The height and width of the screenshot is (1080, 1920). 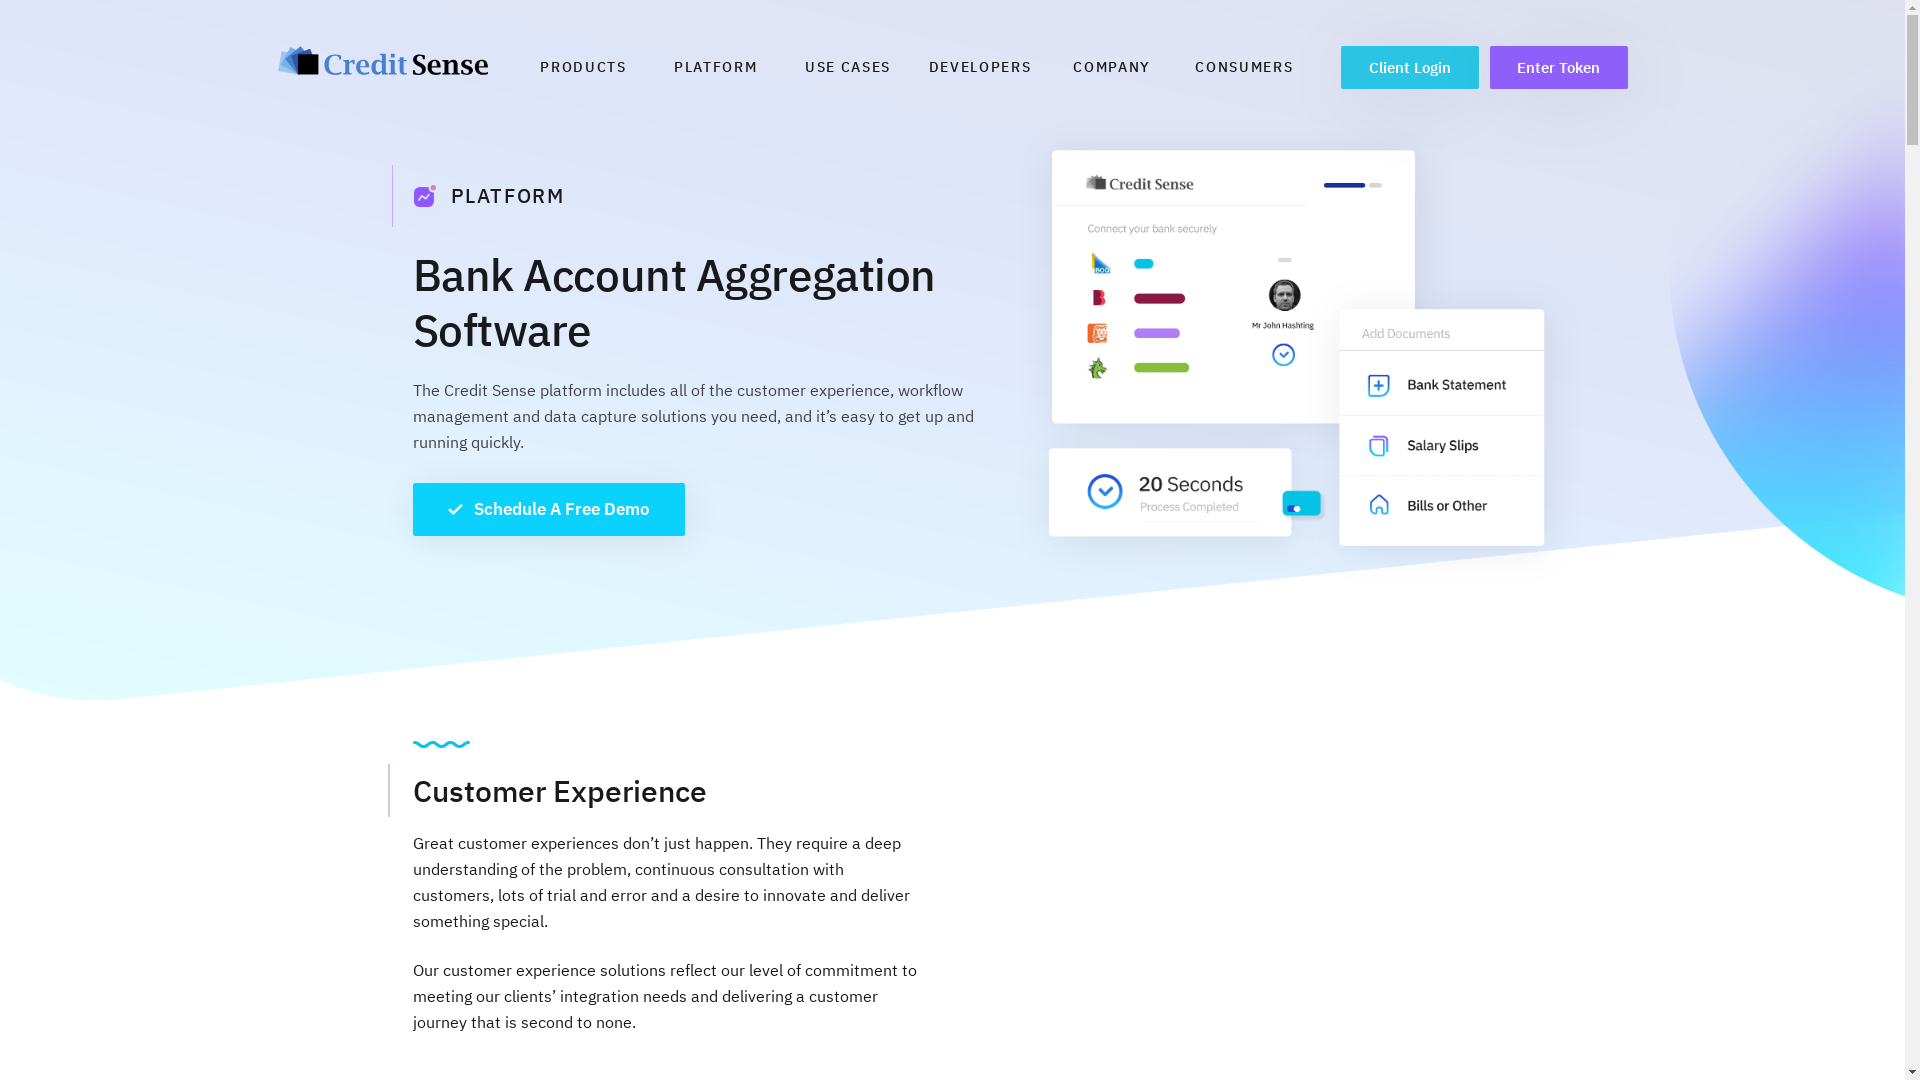 What do you see at coordinates (1244, 67) in the screenshot?
I see `CONSUMERS` at bounding box center [1244, 67].